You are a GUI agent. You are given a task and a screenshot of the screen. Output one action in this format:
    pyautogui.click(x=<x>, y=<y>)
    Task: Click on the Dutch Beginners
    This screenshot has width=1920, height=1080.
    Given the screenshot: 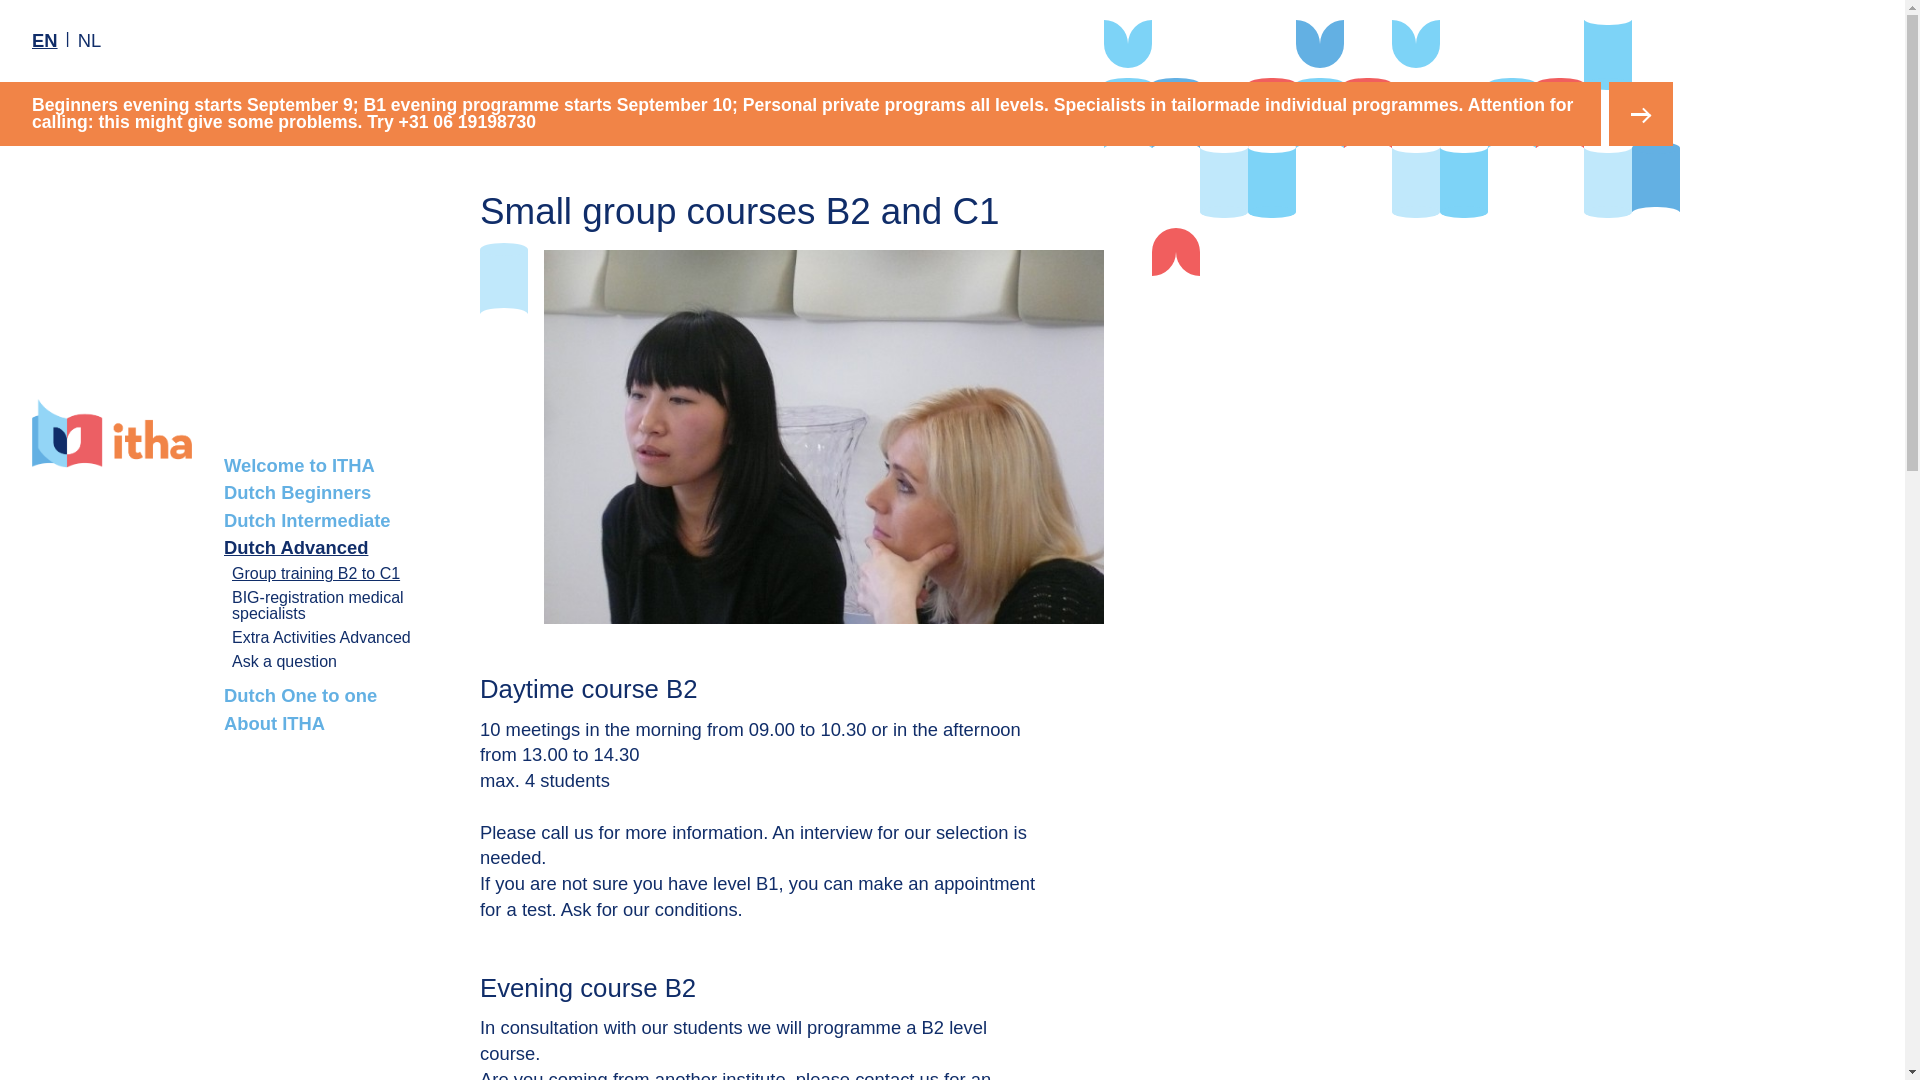 What is the action you would take?
    pyautogui.click(x=336, y=493)
    